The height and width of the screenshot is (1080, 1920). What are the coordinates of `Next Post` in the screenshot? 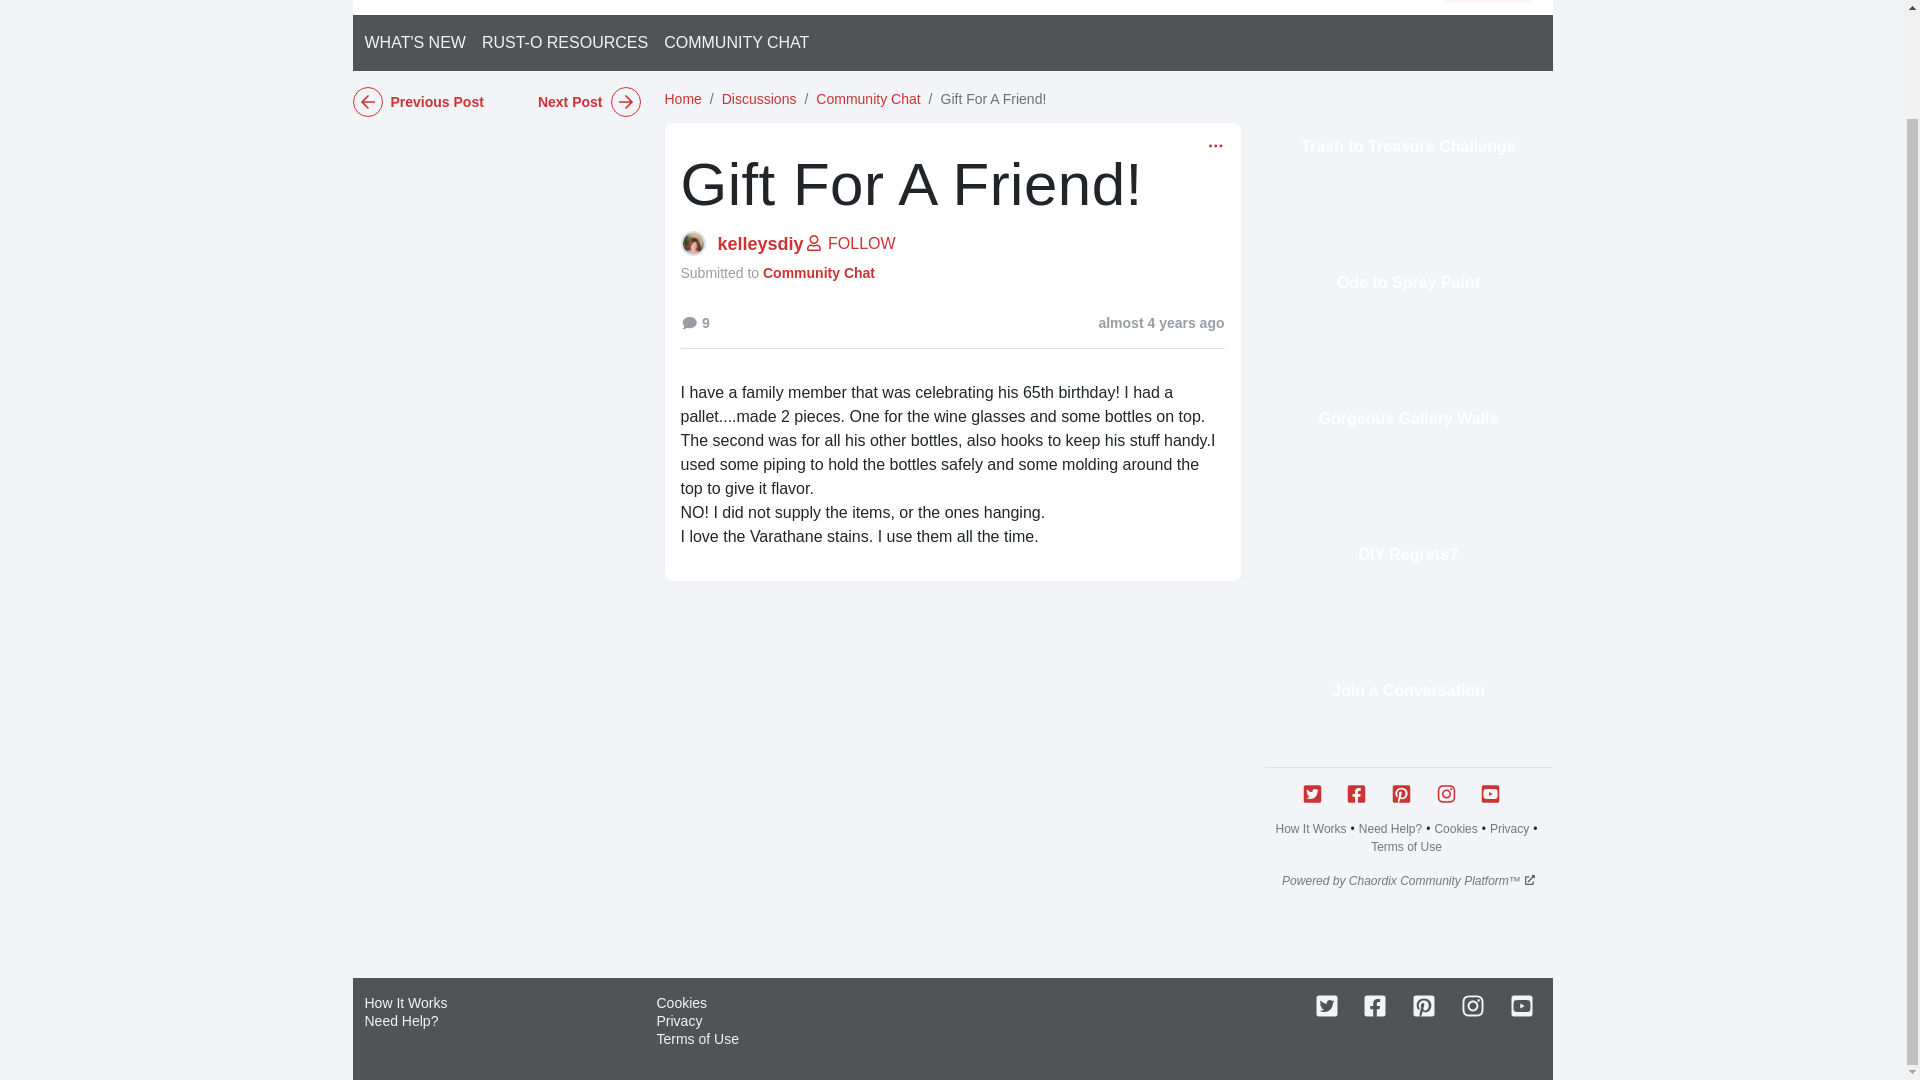 It's located at (567, 102).